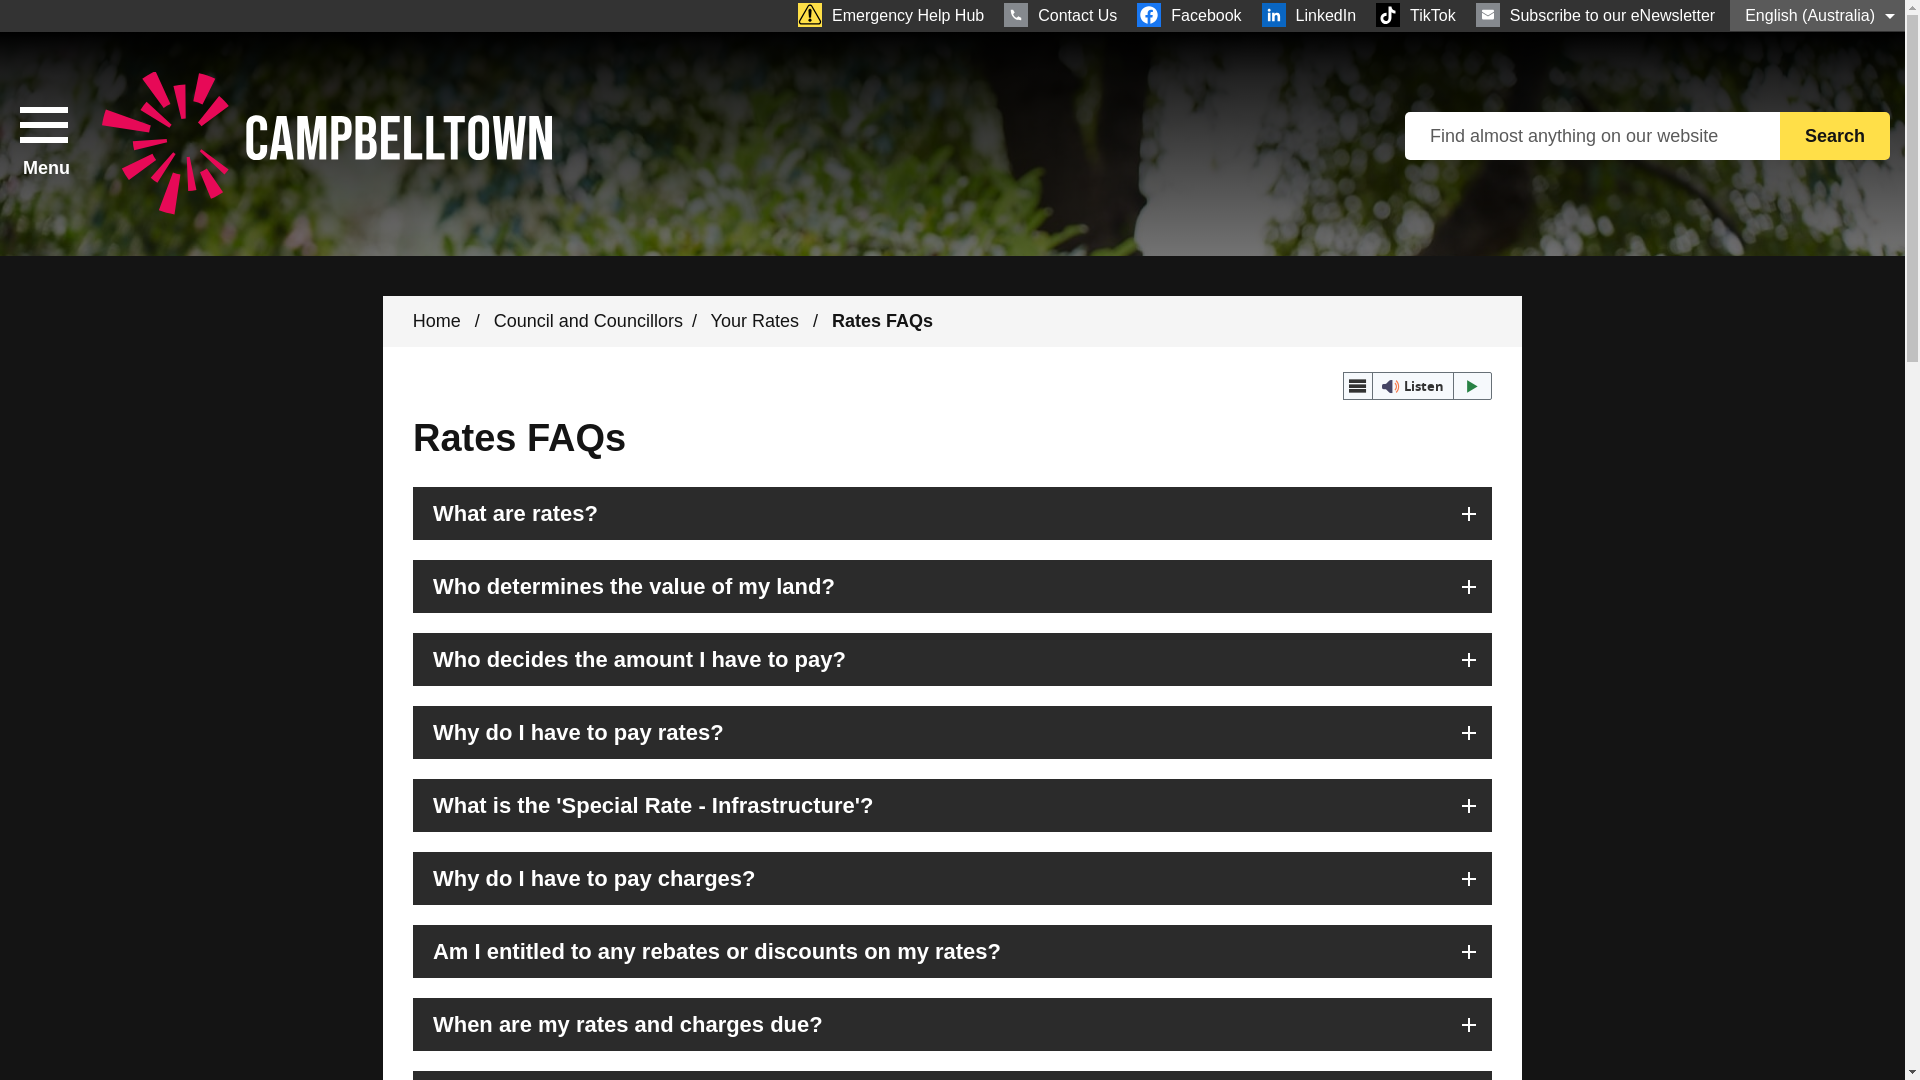 The height and width of the screenshot is (1080, 1920). Describe the element at coordinates (1834, 136) in the screenshot. I see `Search` at that location.